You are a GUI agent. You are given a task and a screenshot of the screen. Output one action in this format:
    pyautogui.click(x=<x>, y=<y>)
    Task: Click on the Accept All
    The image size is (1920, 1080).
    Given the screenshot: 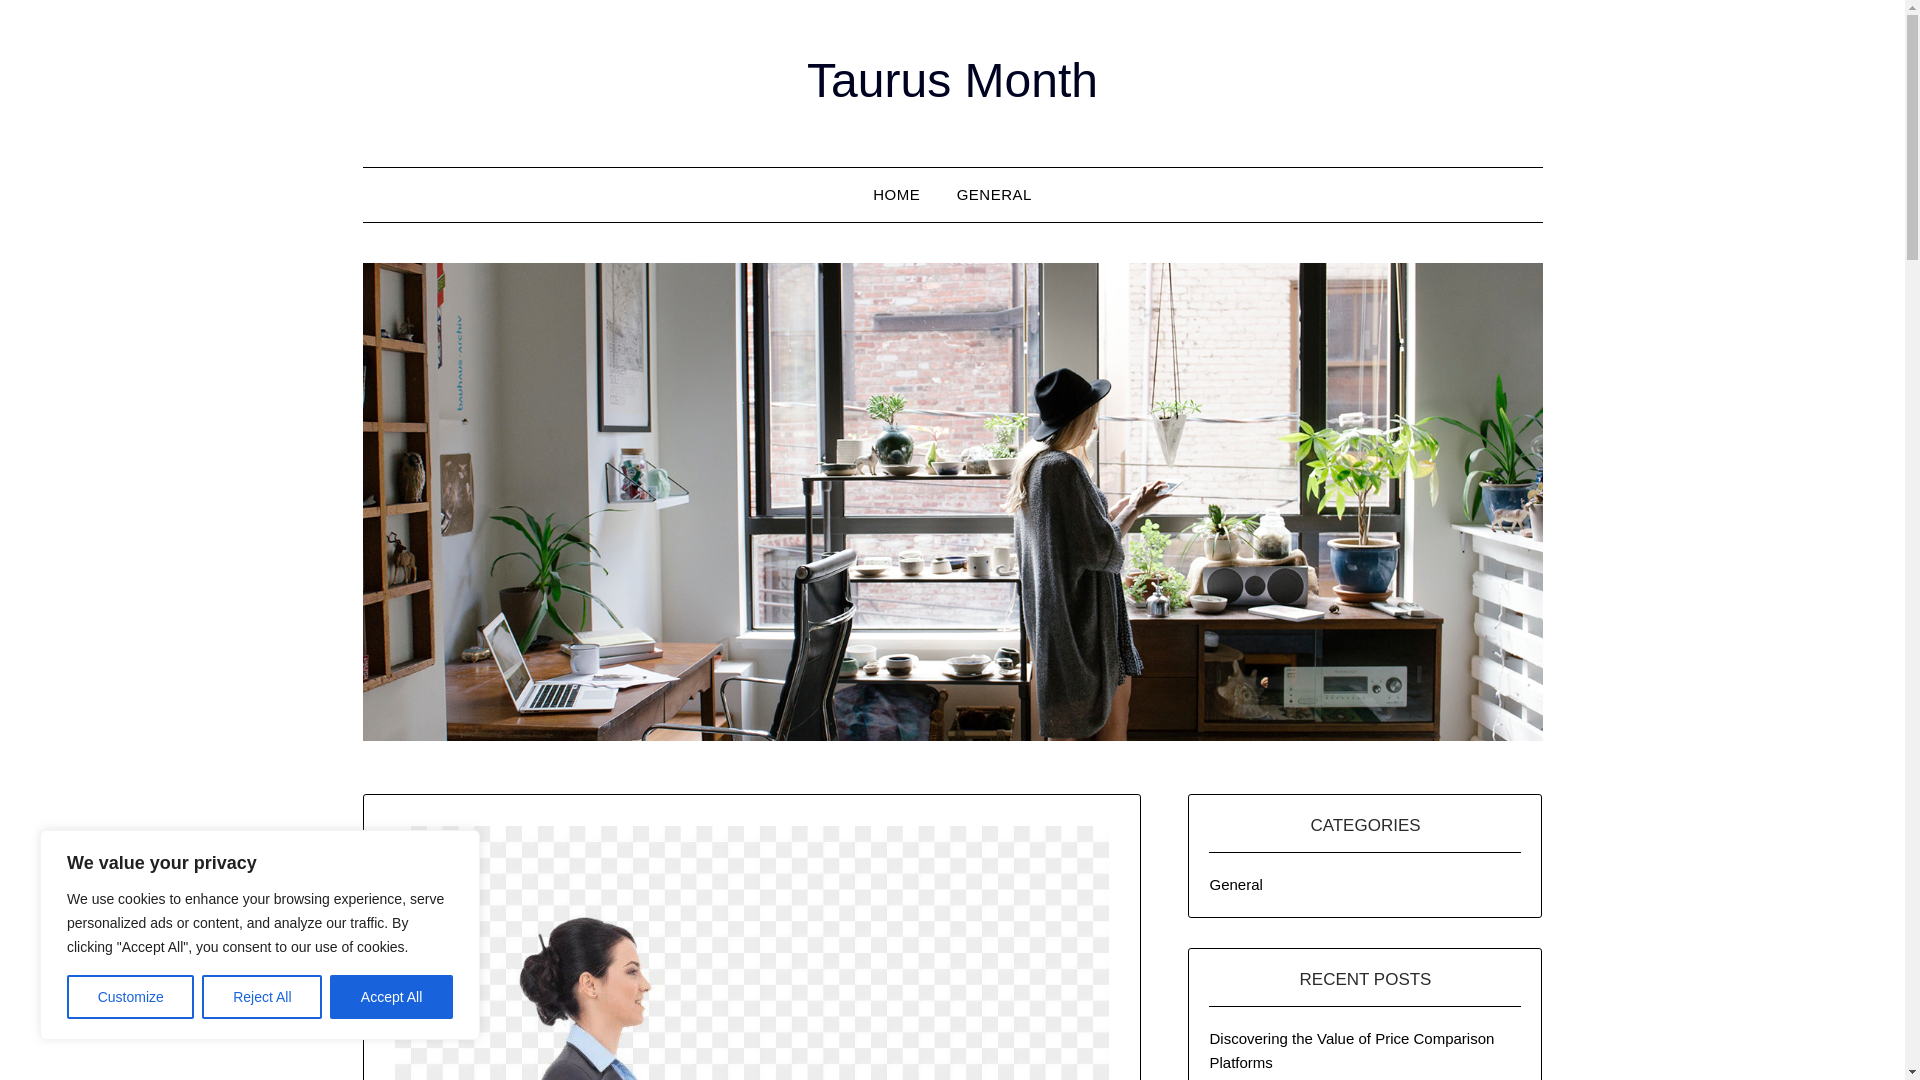 What is the action you would take?
    pyautogui.click(x=392, y=997)
    